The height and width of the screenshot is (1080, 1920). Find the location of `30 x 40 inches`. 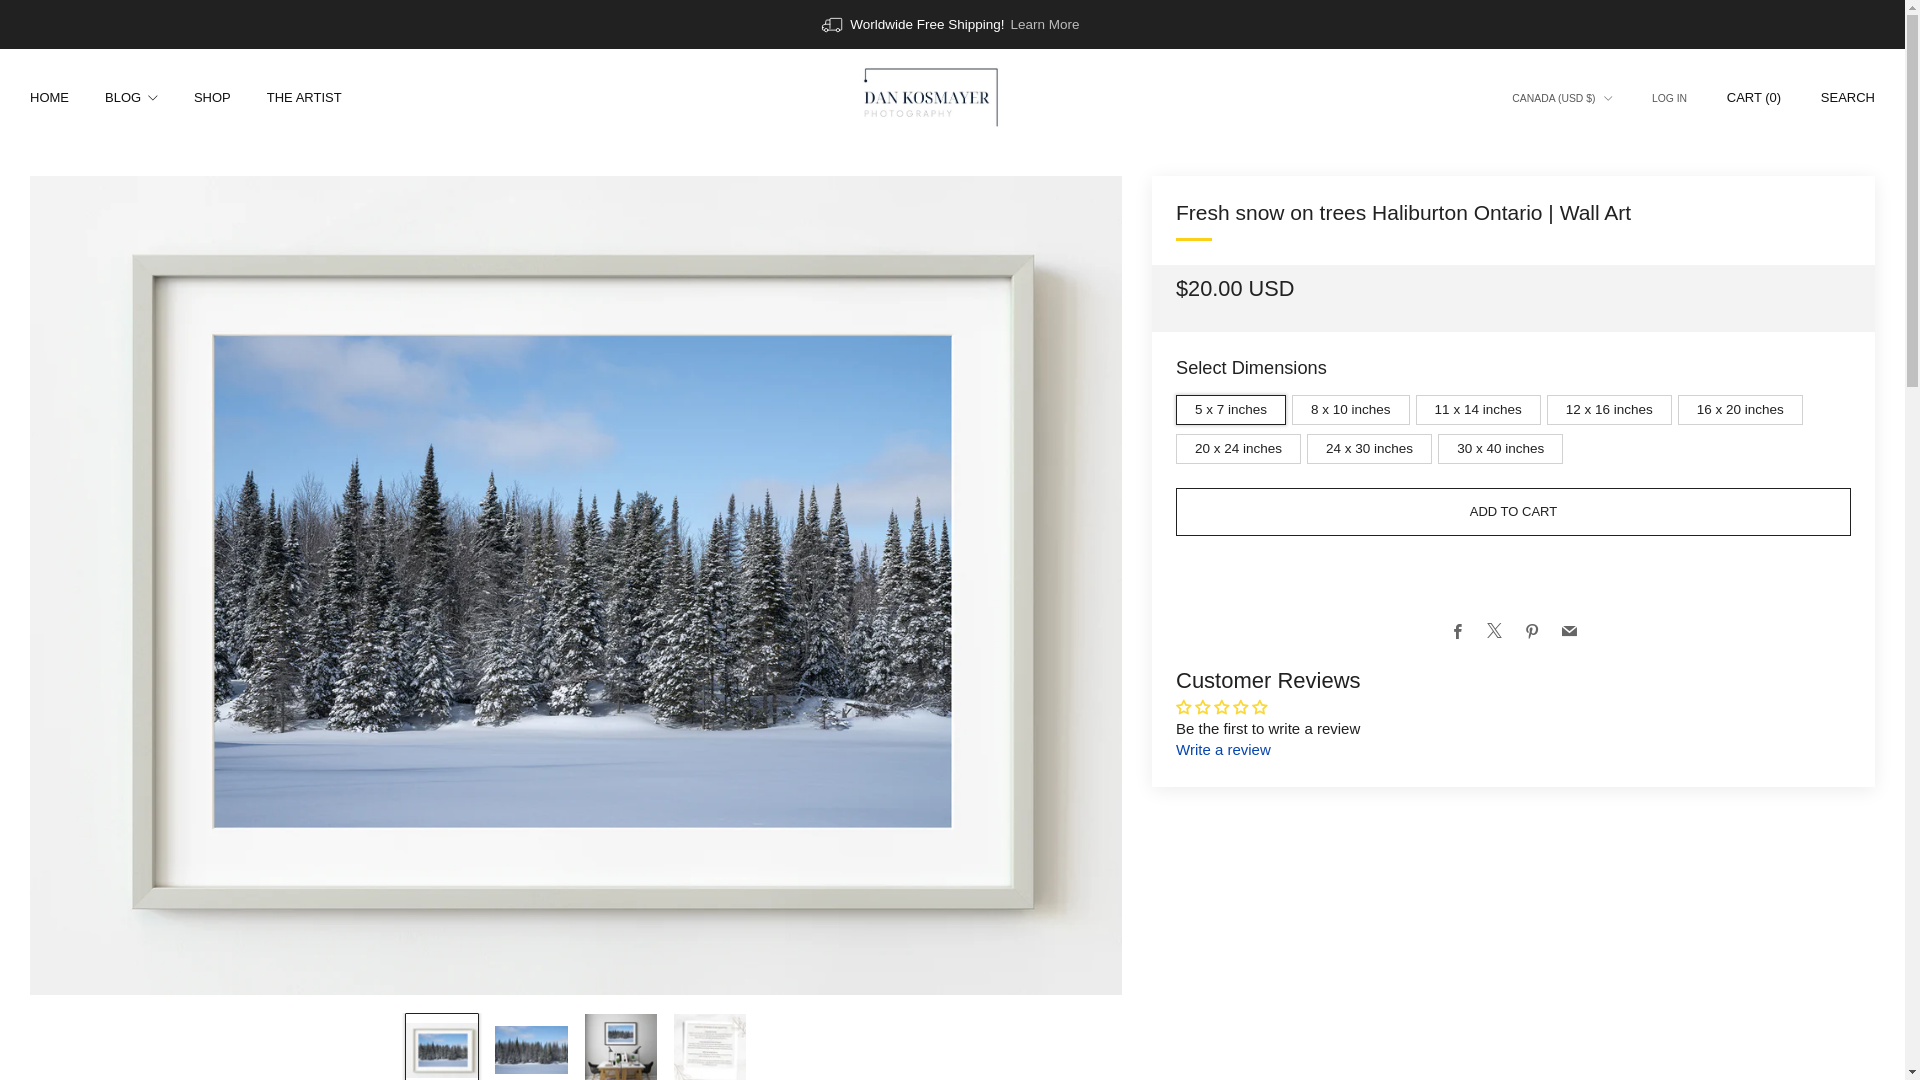

30 x 40 inches is located at coordinates (1503, 444).